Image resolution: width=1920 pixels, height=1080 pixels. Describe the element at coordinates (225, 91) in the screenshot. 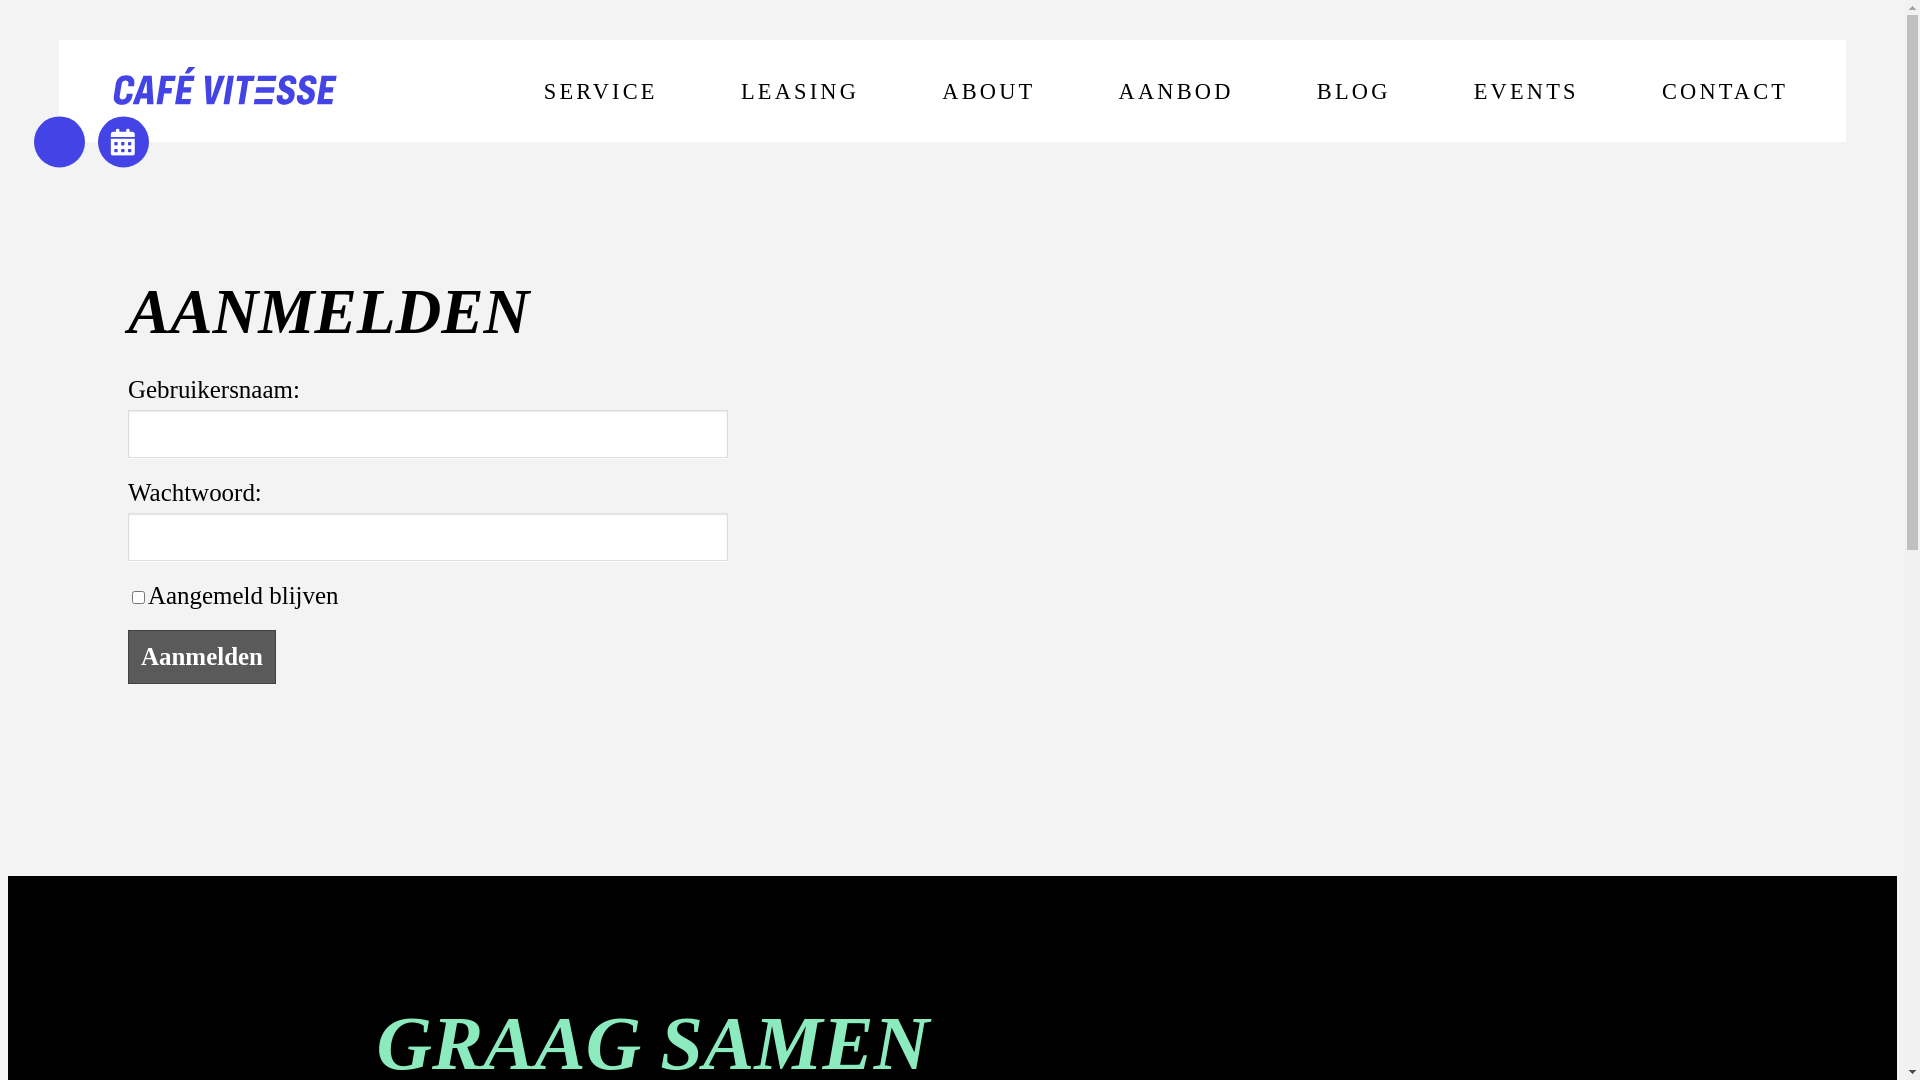

I see `Ga naar de homepagina` at that location.